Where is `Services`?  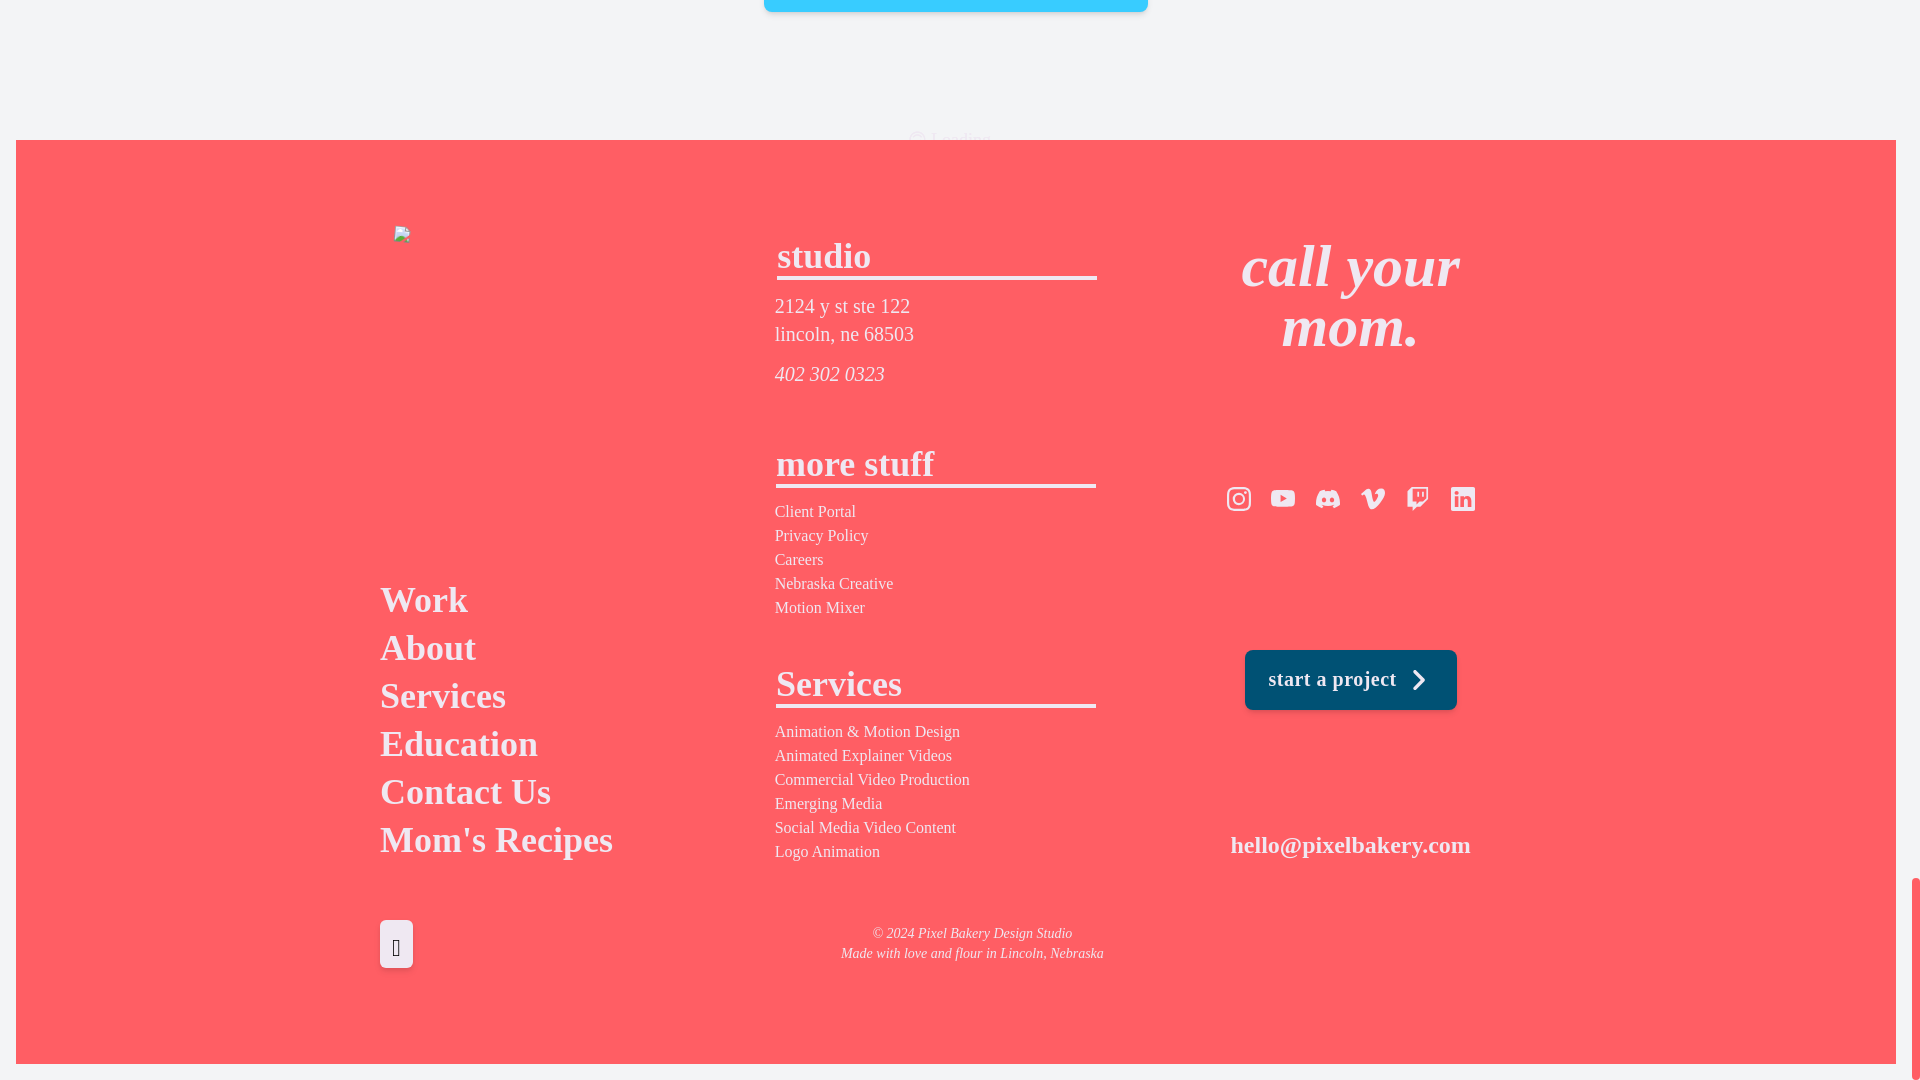 Services is located at coordinates (562, 696).